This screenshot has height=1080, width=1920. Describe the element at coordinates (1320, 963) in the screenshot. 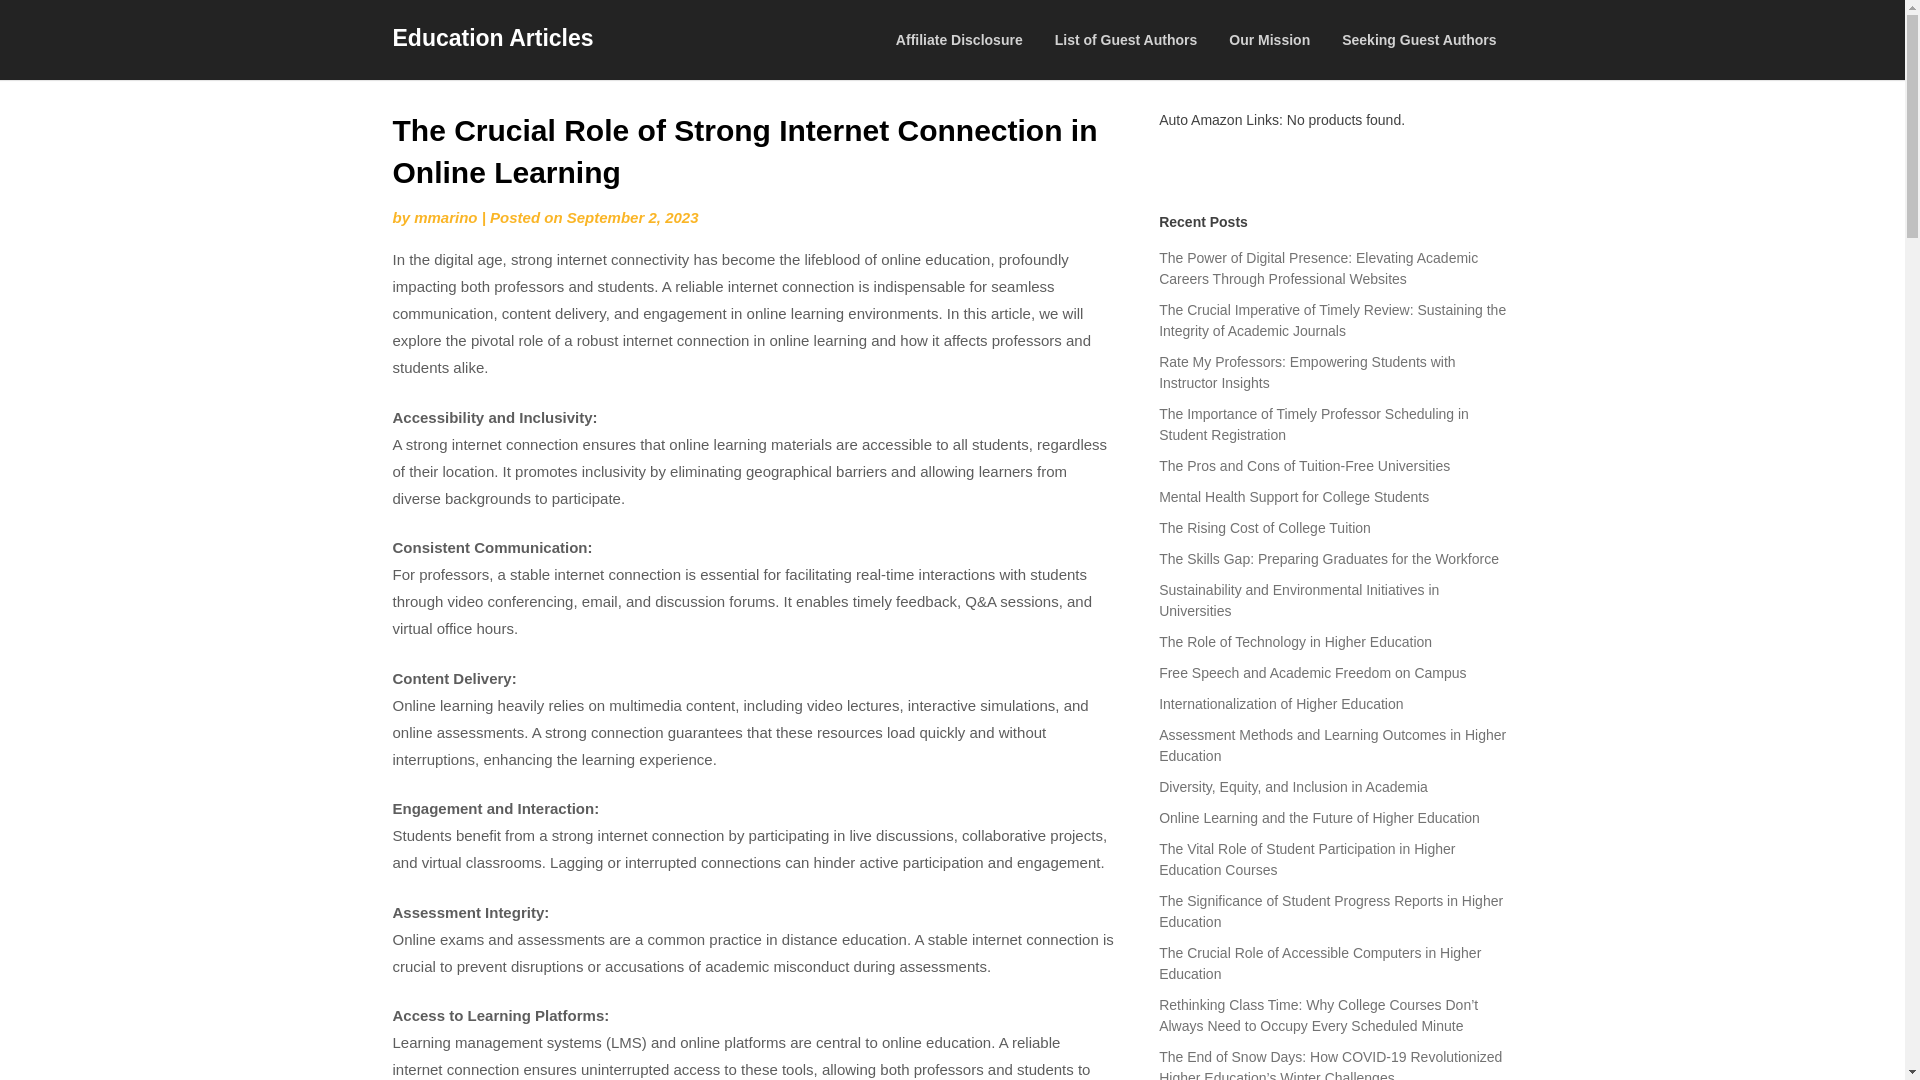

I see `The Crucial Role of Accessible Computers in Higher Education` at that location.